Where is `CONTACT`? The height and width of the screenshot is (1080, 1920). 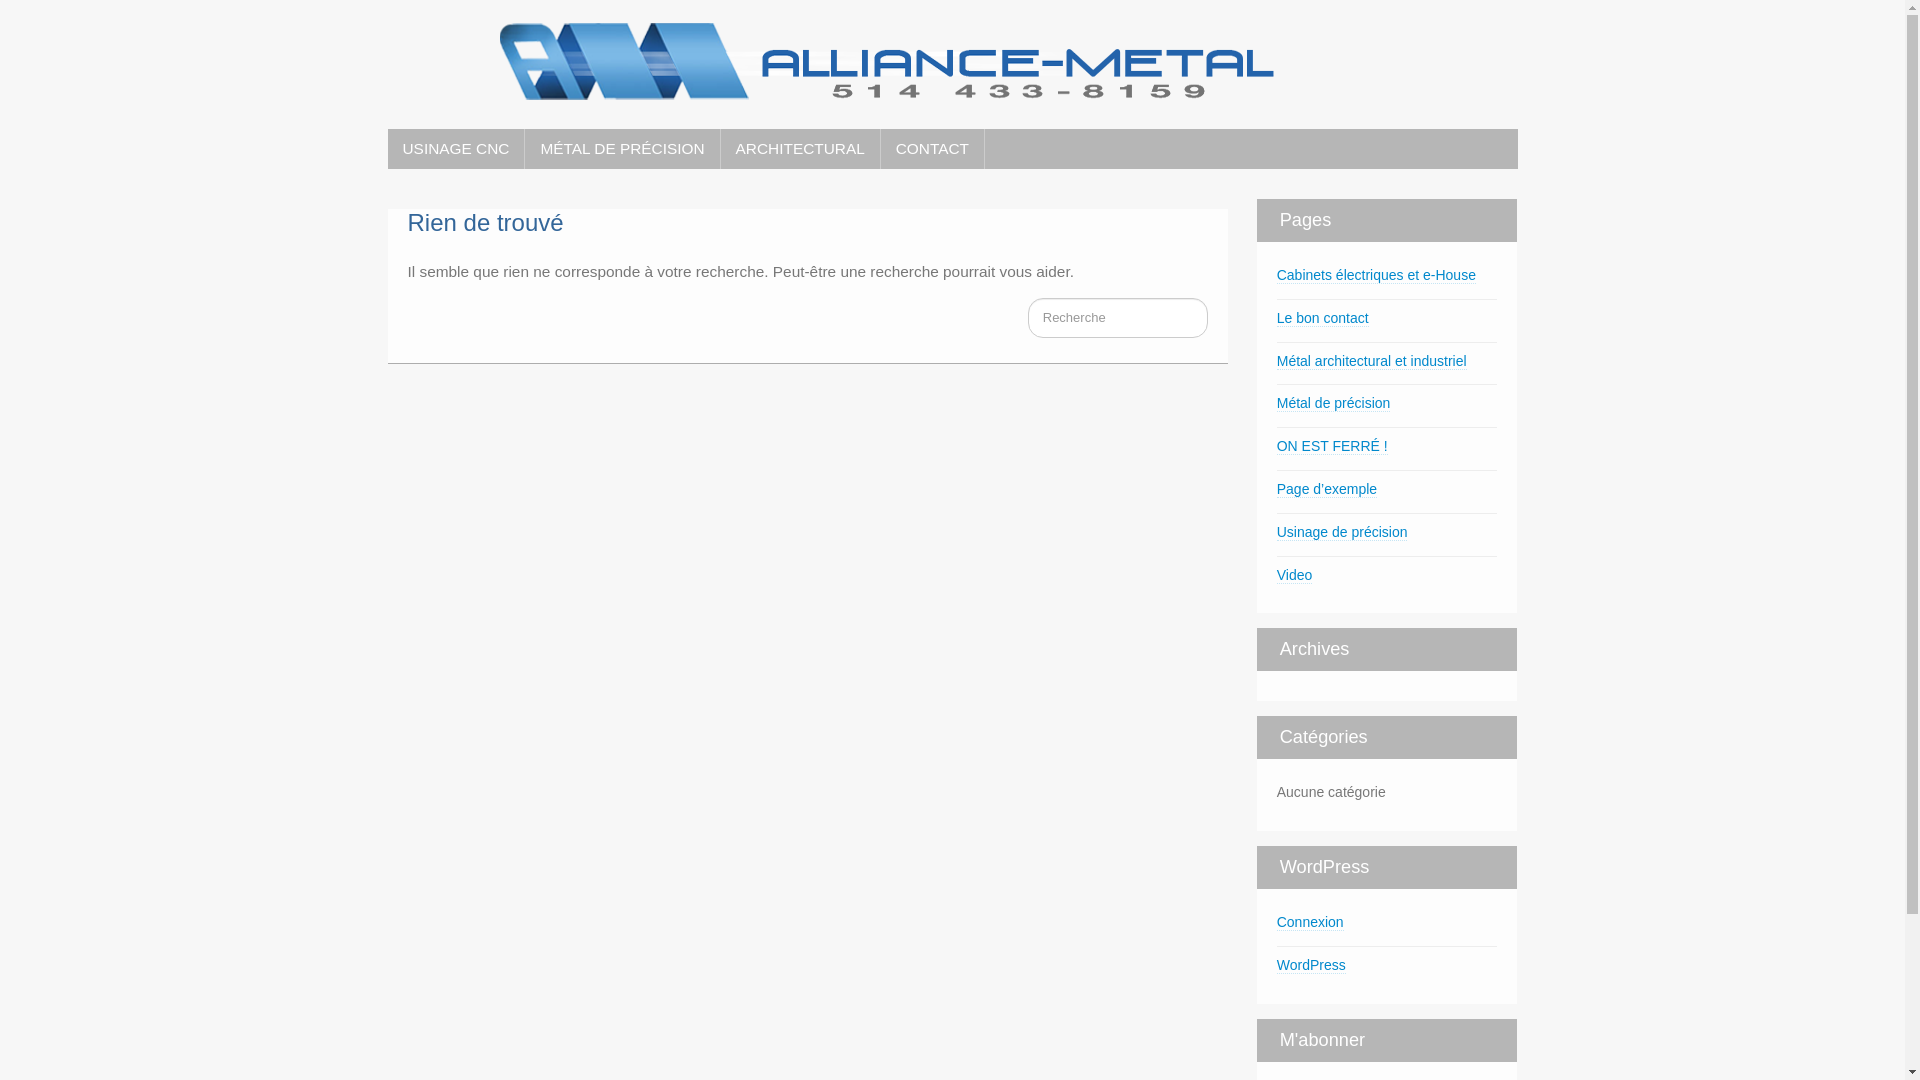 CONTACT is located at coordinates (932, 149).